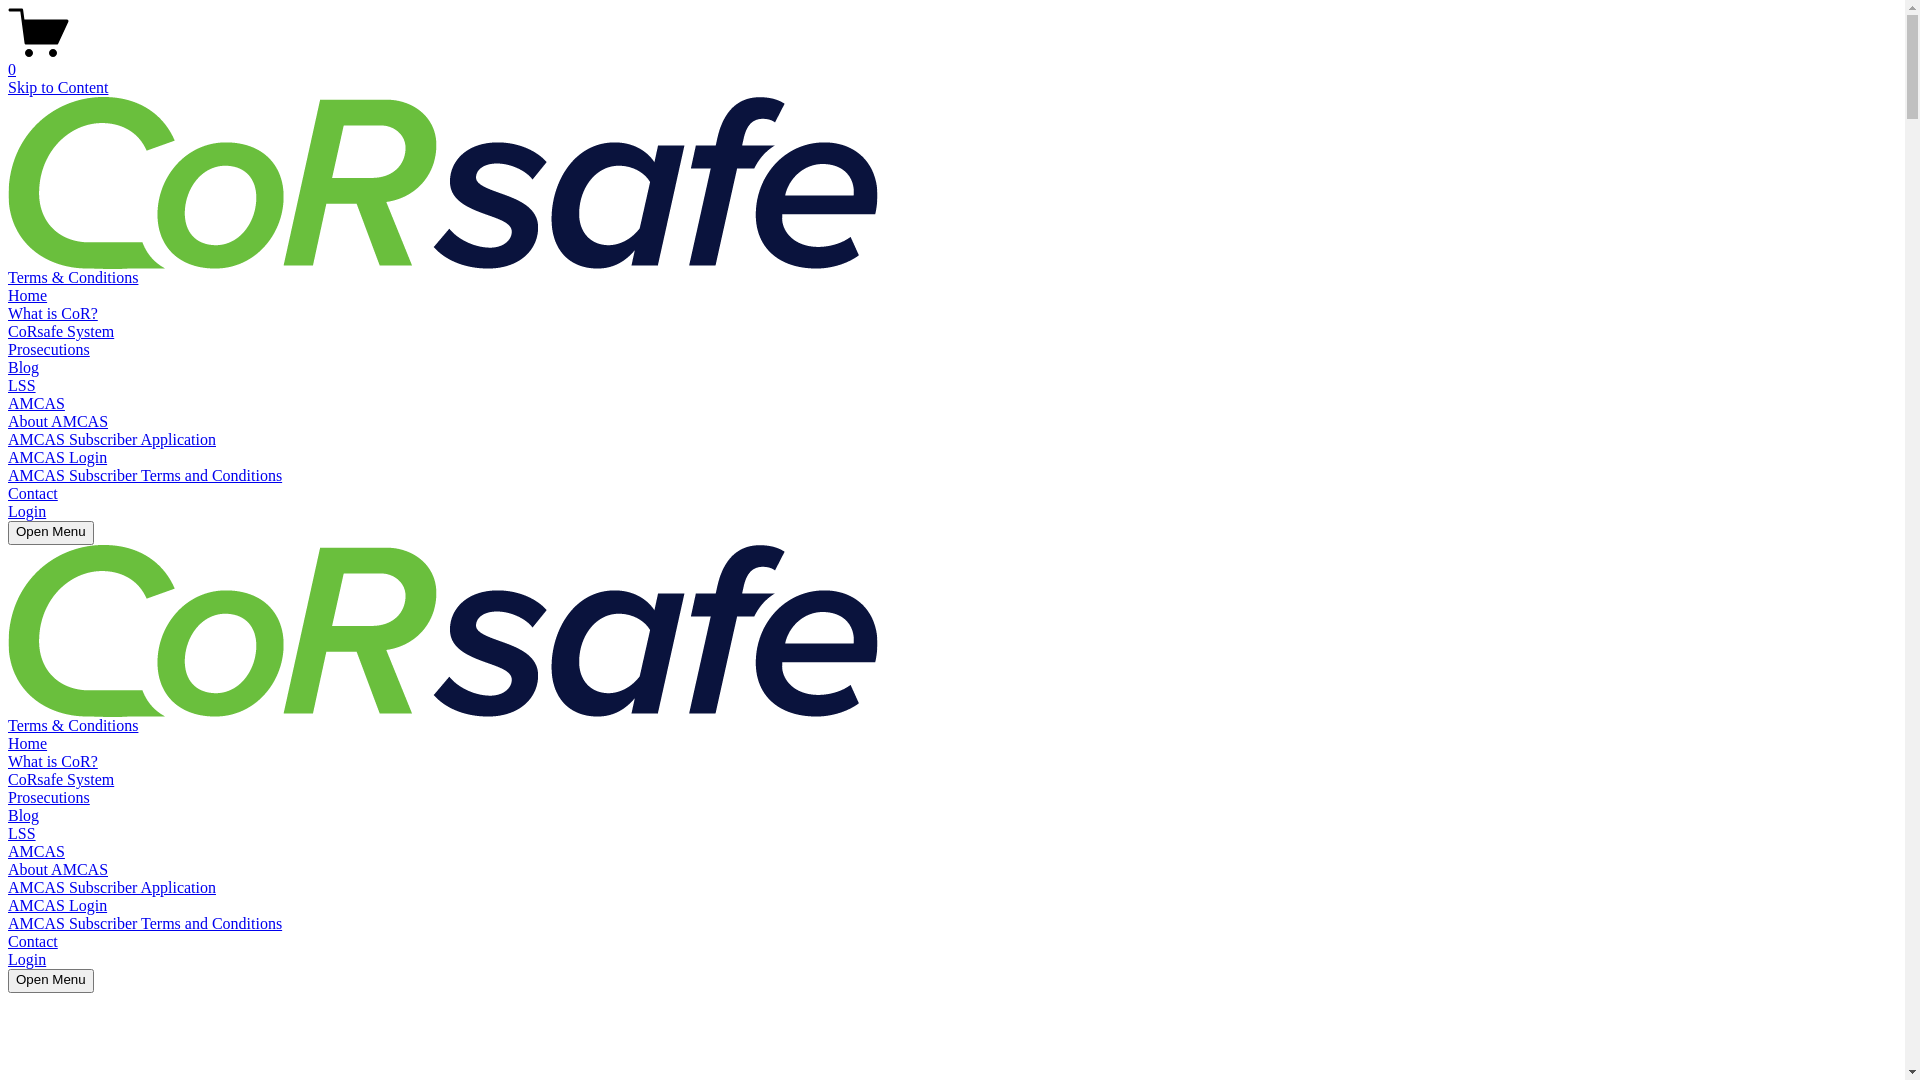  I want to click on What is CoR?, so click(53, 314).